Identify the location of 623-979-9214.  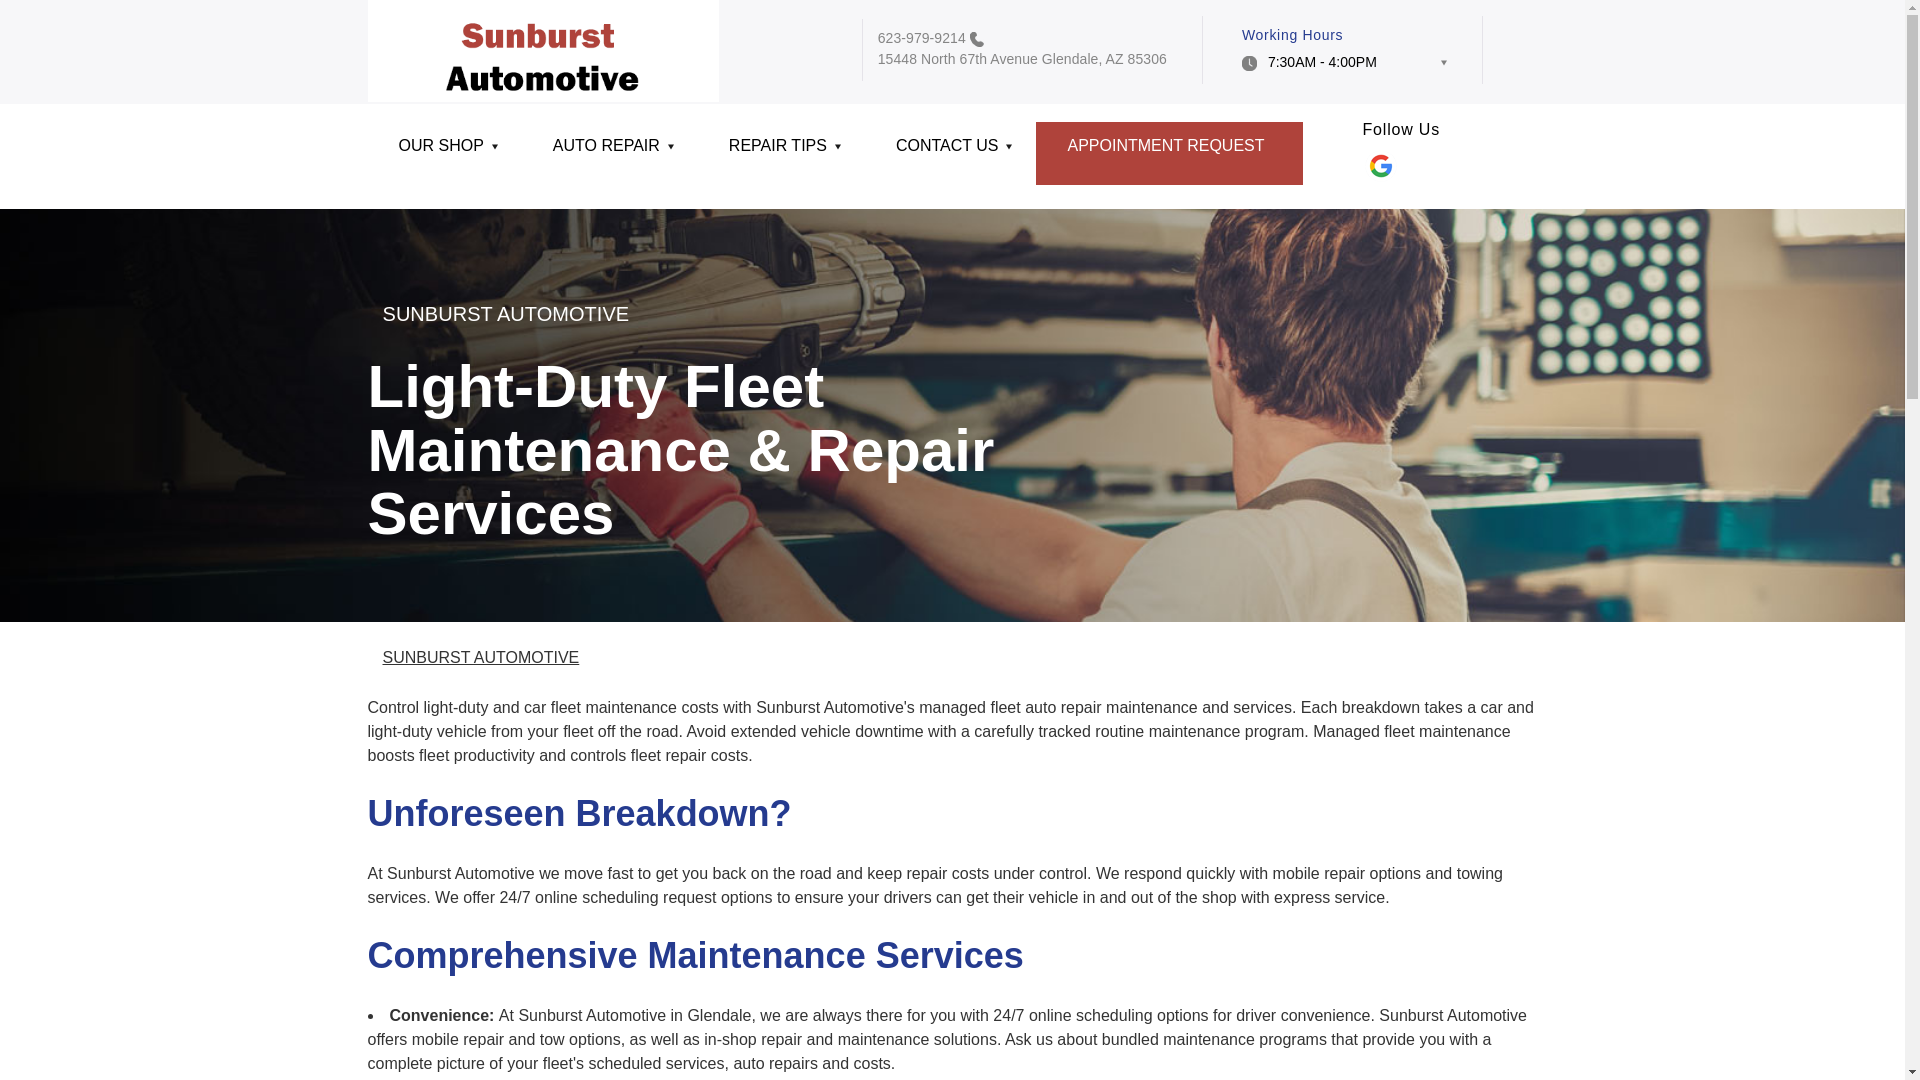
(921, 38).